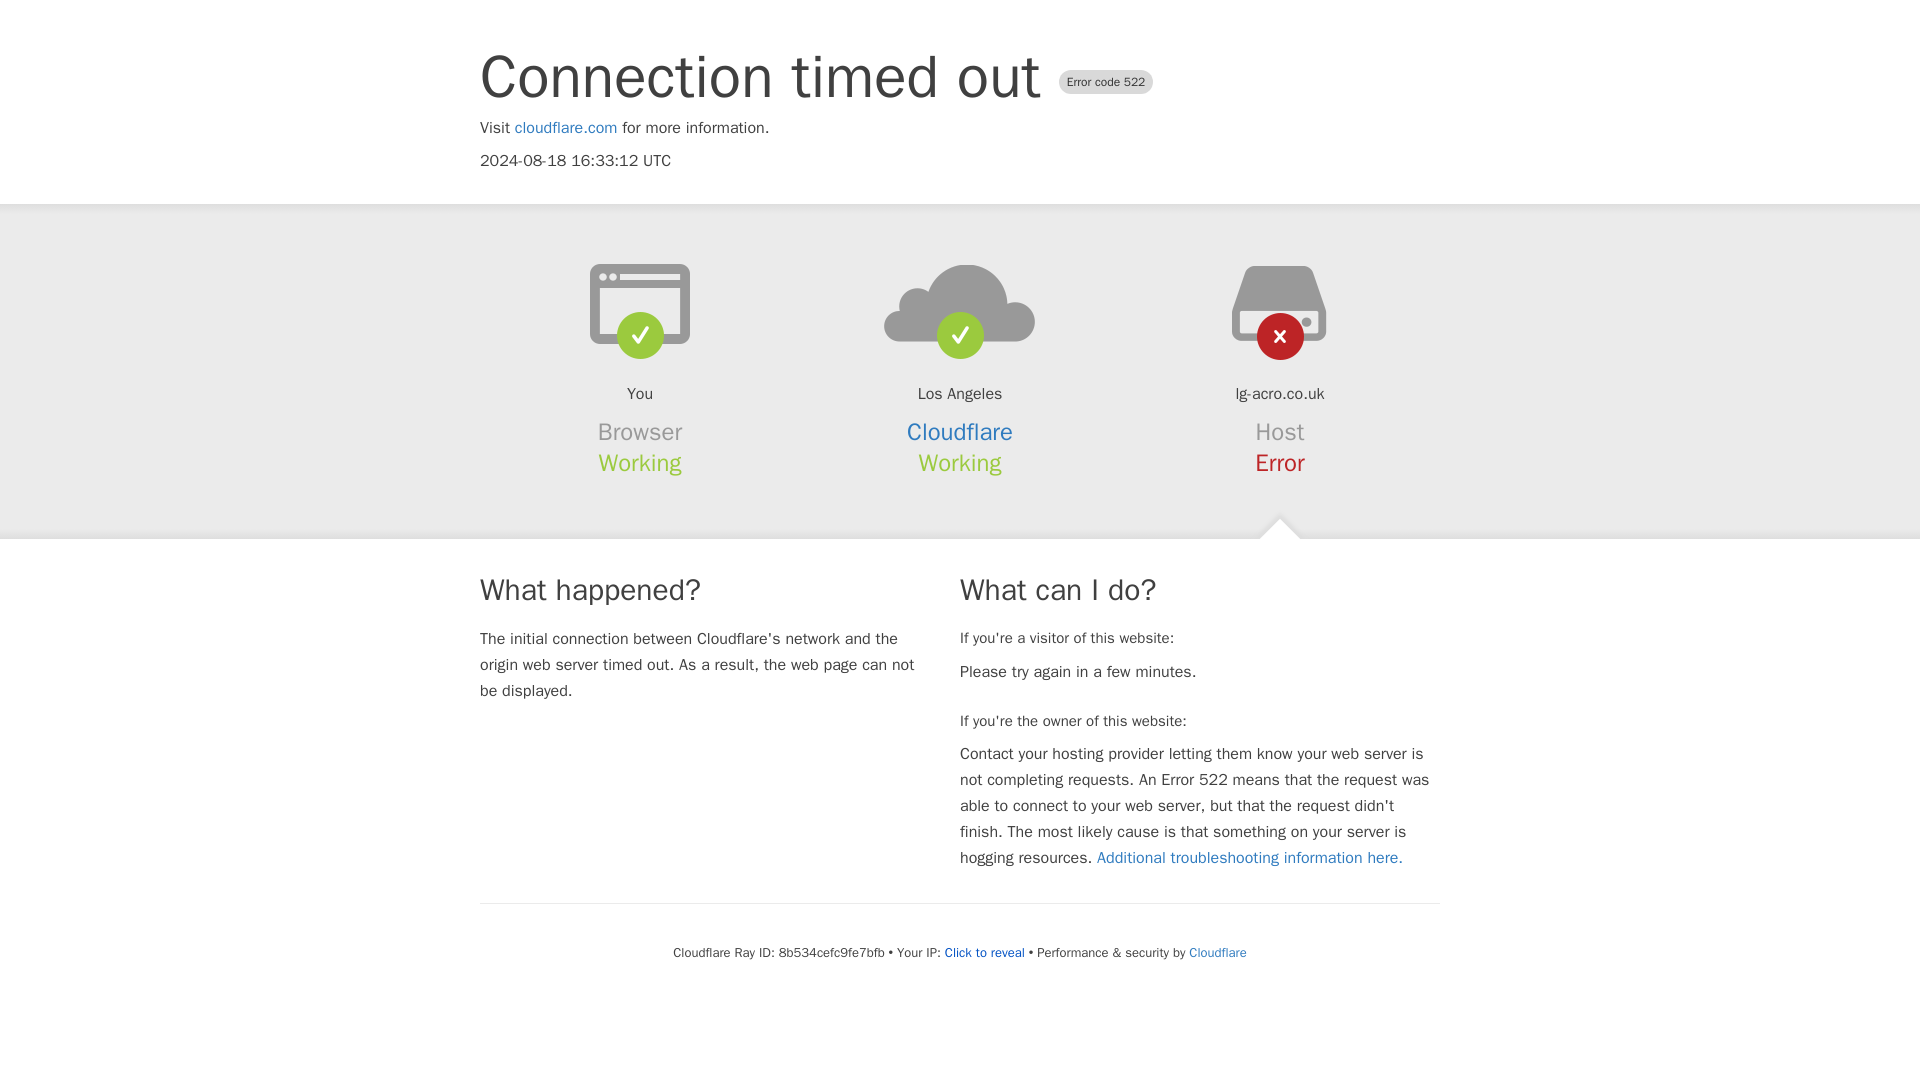 The width and height of the screenshot is (1920, 1080). Describe the element at coordinates (566, 128) in the screenshot. I see `cloudflare.com` at that location.